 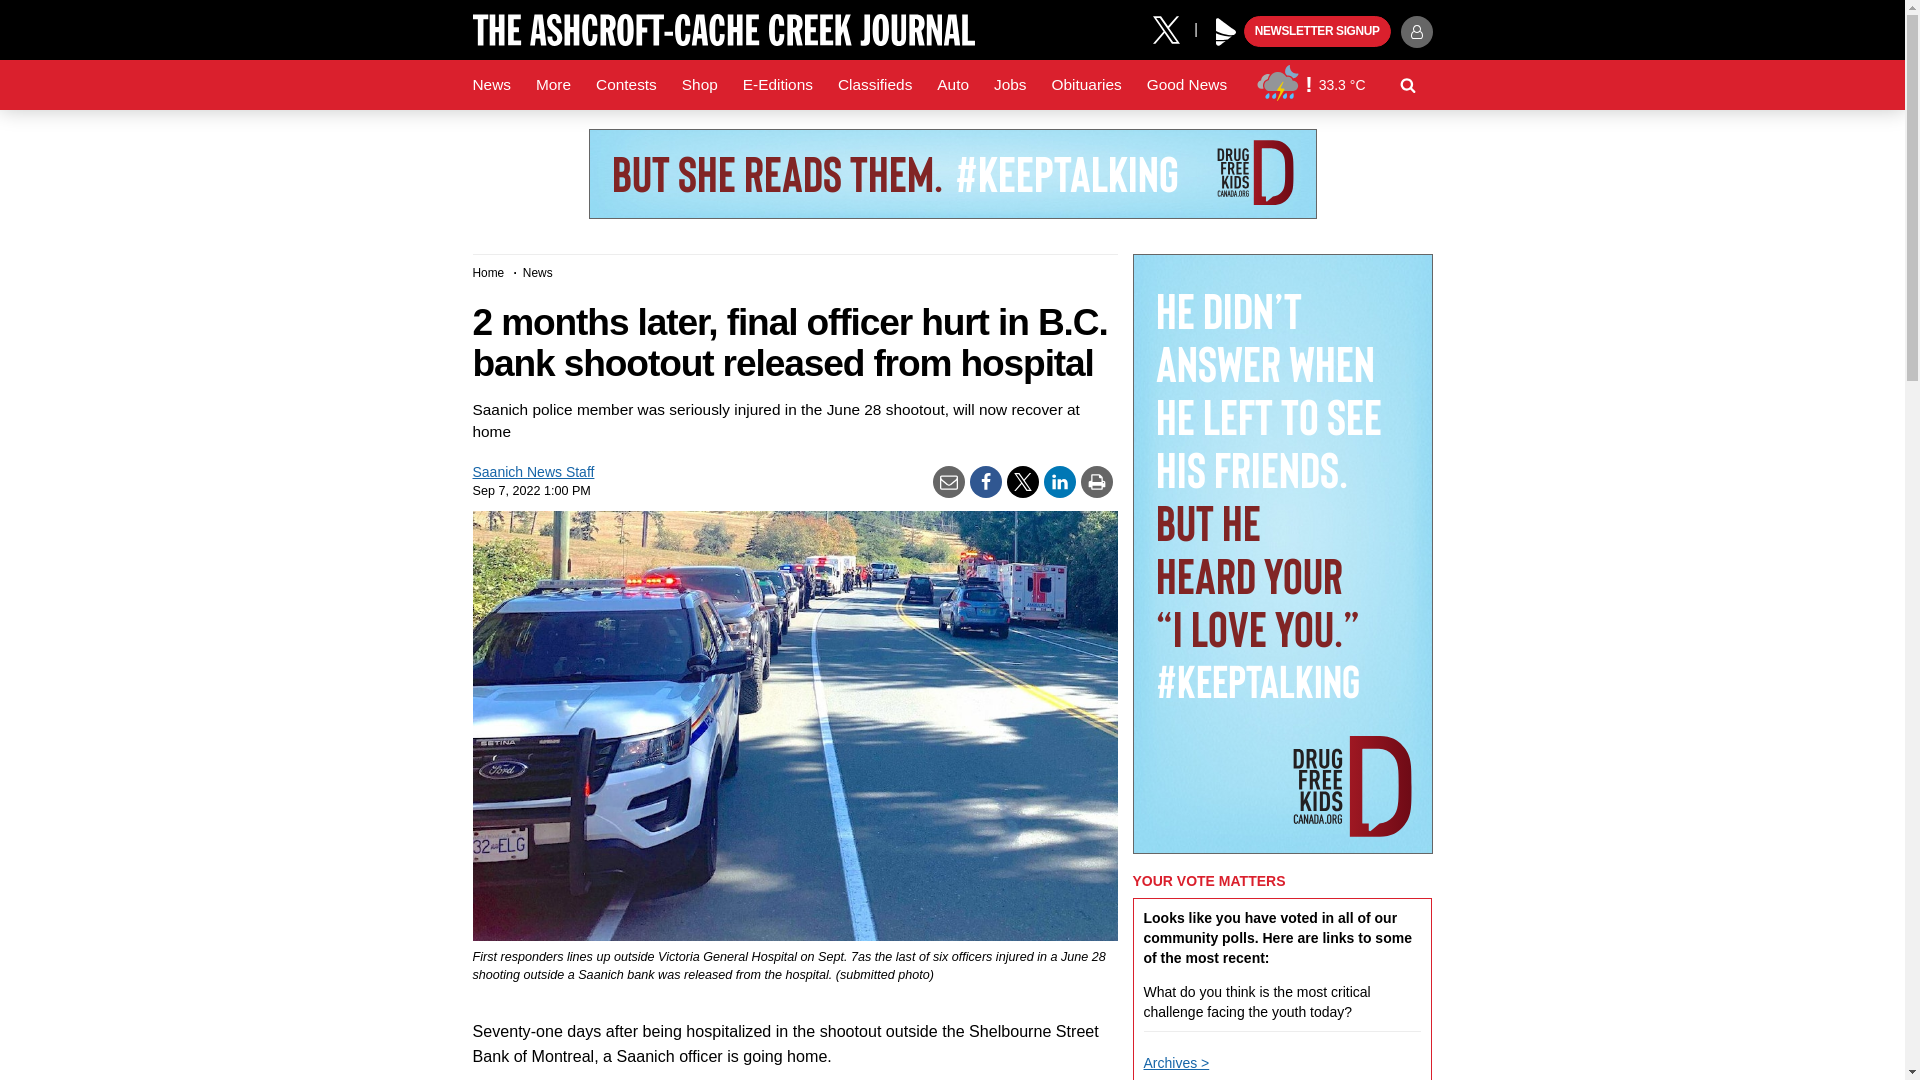 What do you see at coordinates (951, 174) in the screenshot?
I see `3rd party ad content` at bounding box center [951, 174].